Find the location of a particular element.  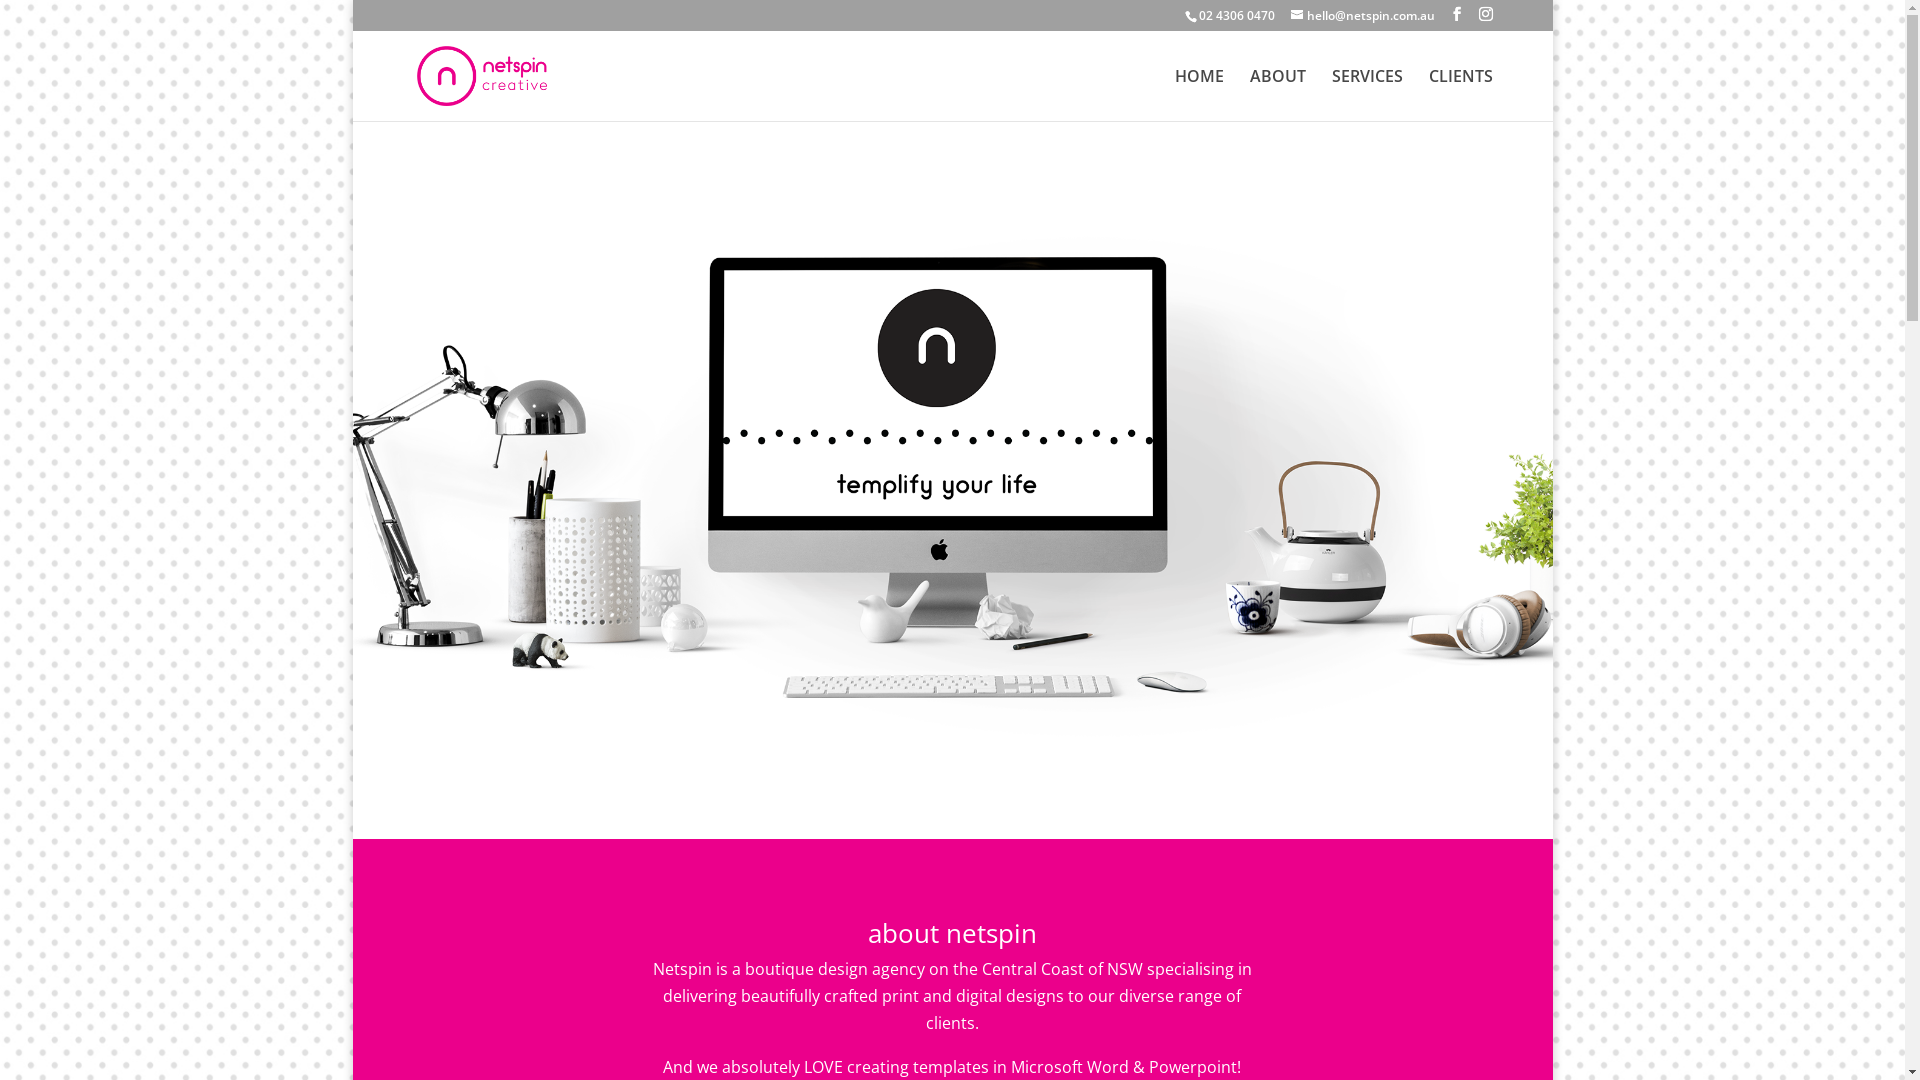

HOME is located at coordinates (1198, 95).